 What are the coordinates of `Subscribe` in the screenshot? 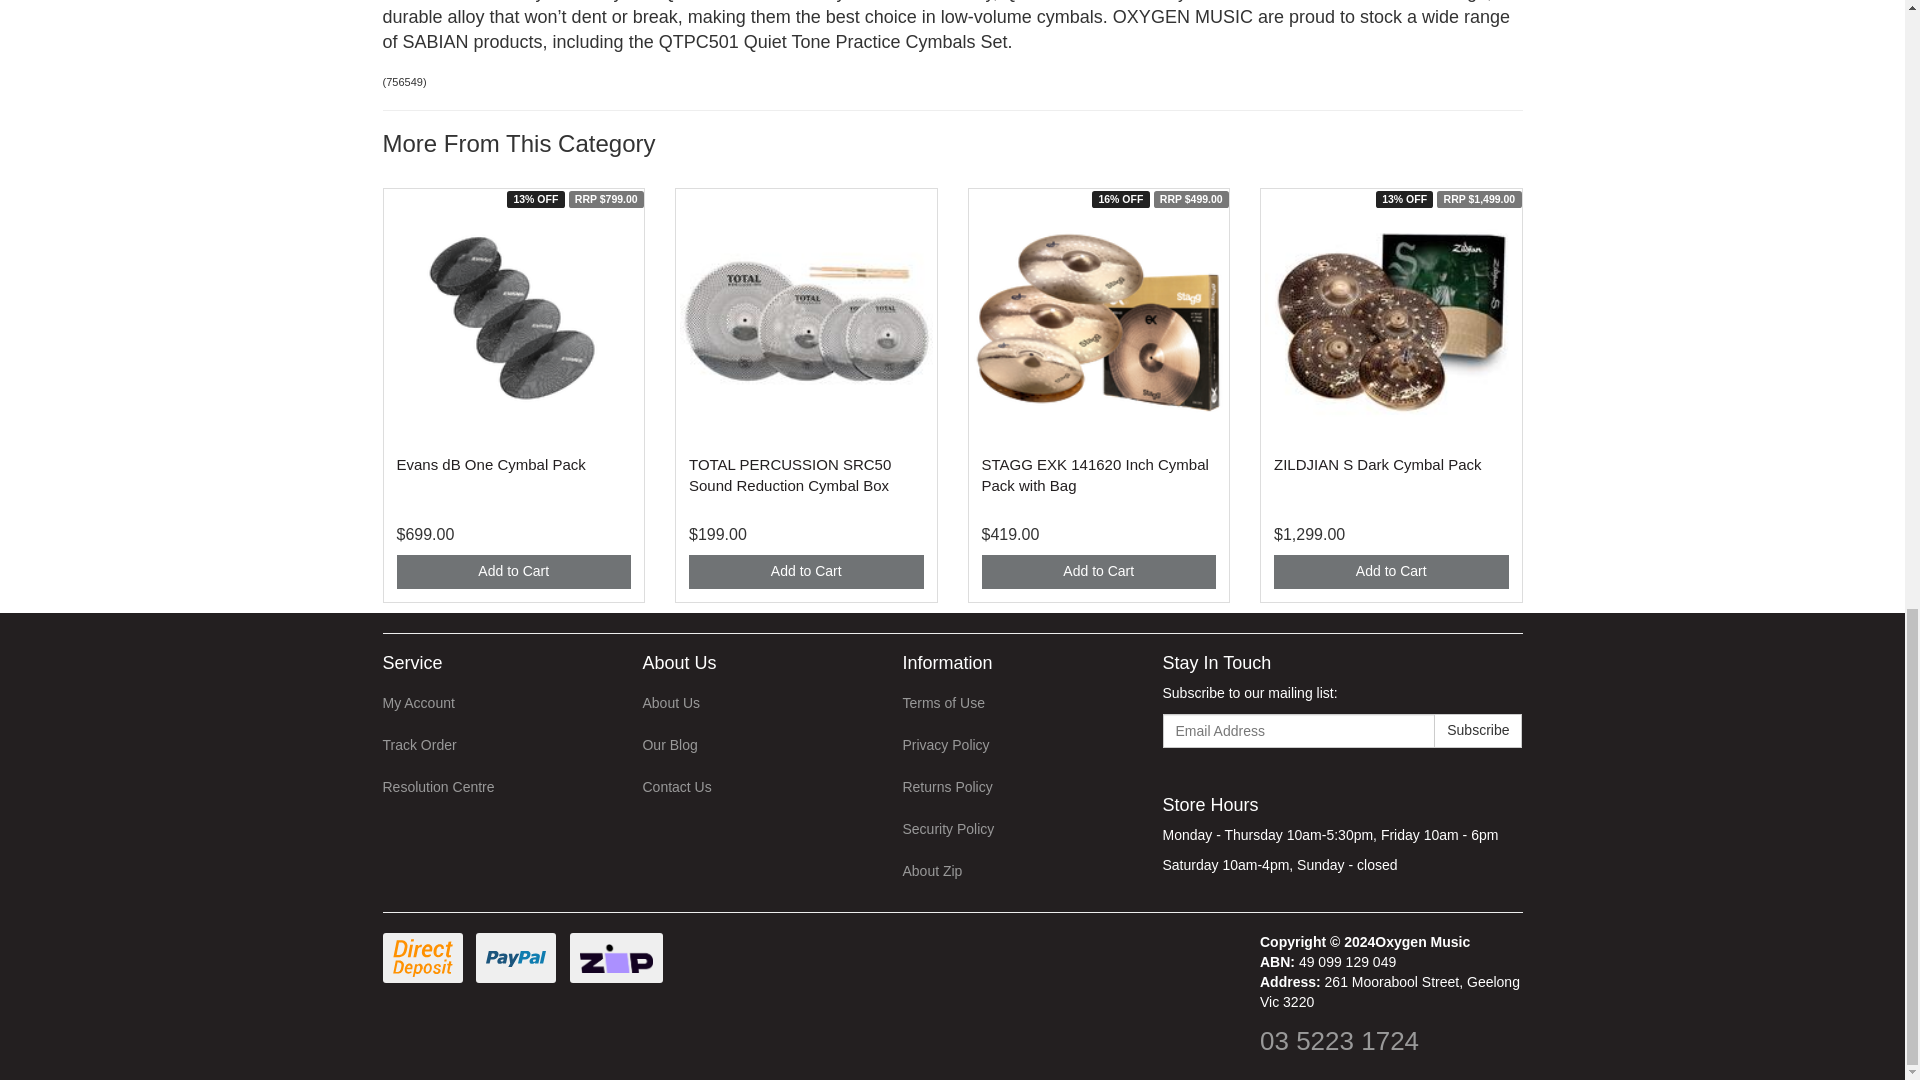 It's located at (1478, 730).